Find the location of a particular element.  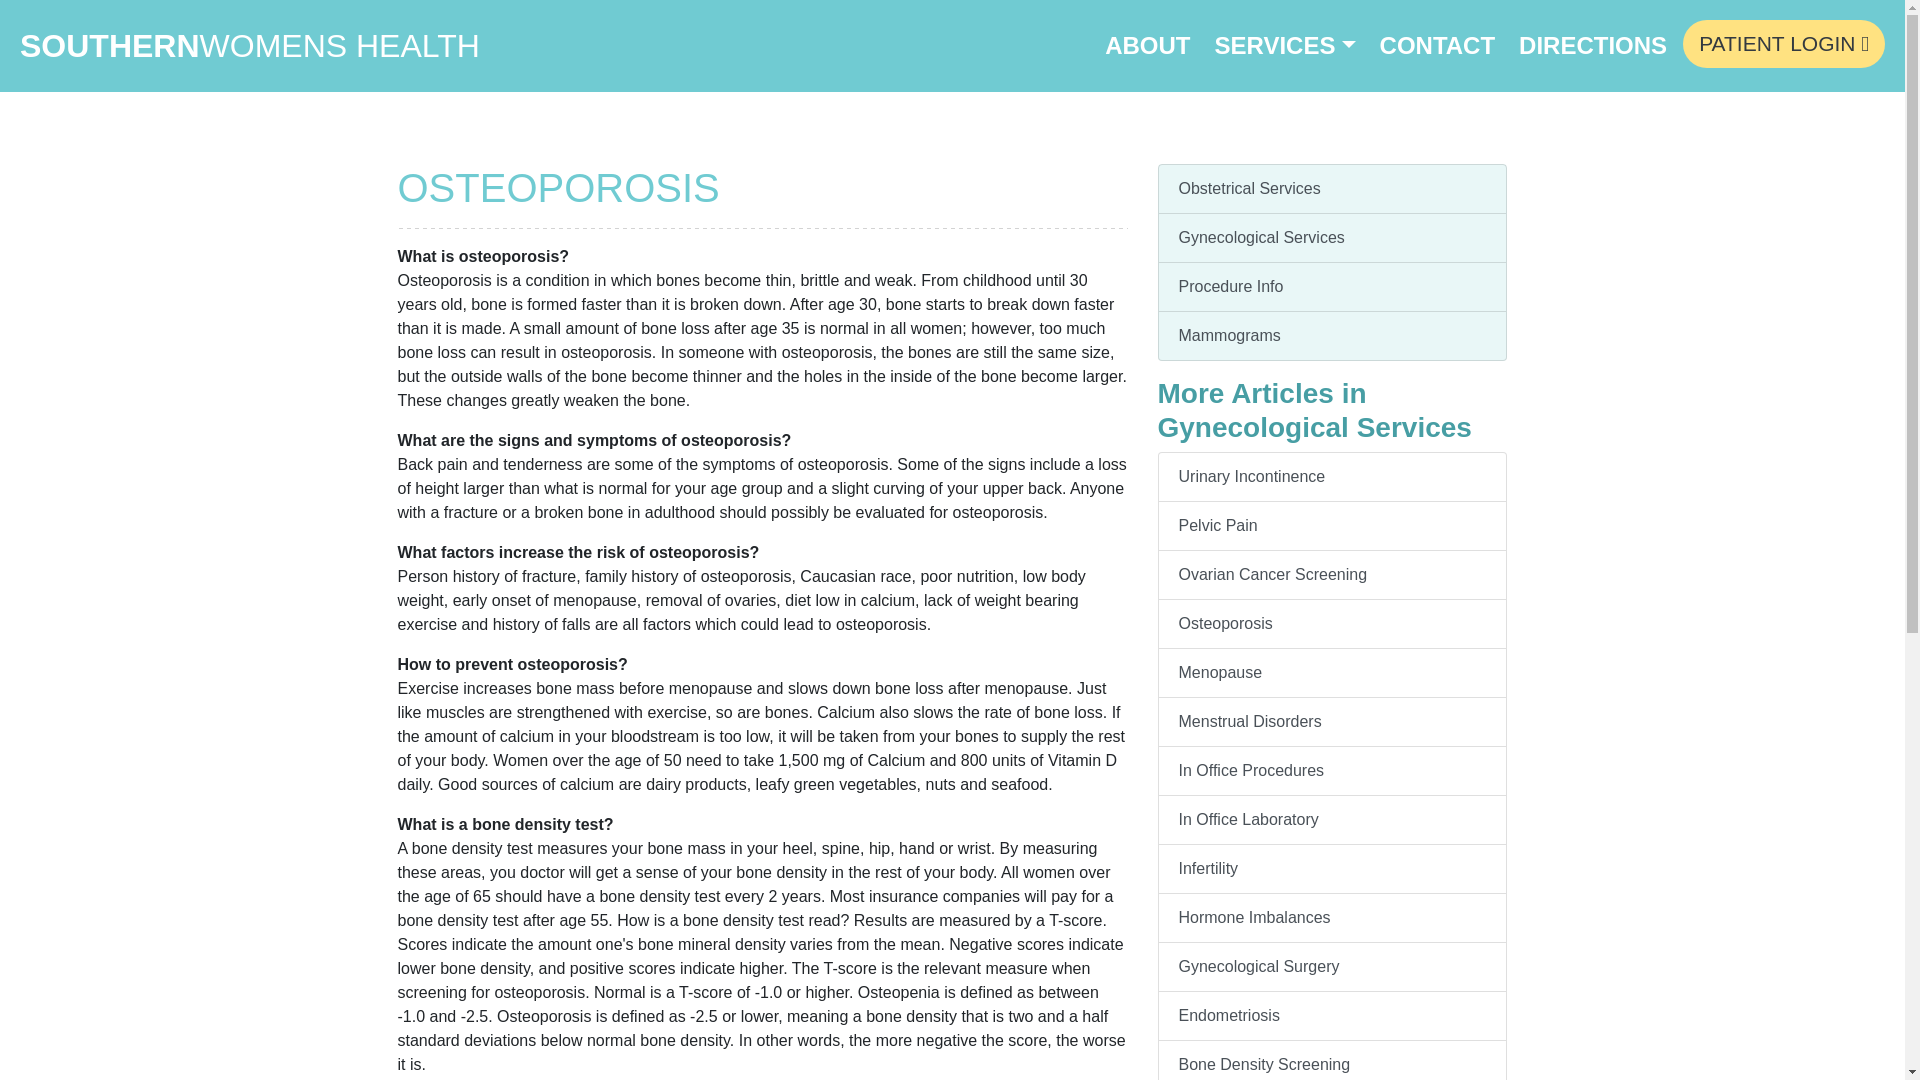

Hormone Imbalances is located at coordinates (1332, 918).